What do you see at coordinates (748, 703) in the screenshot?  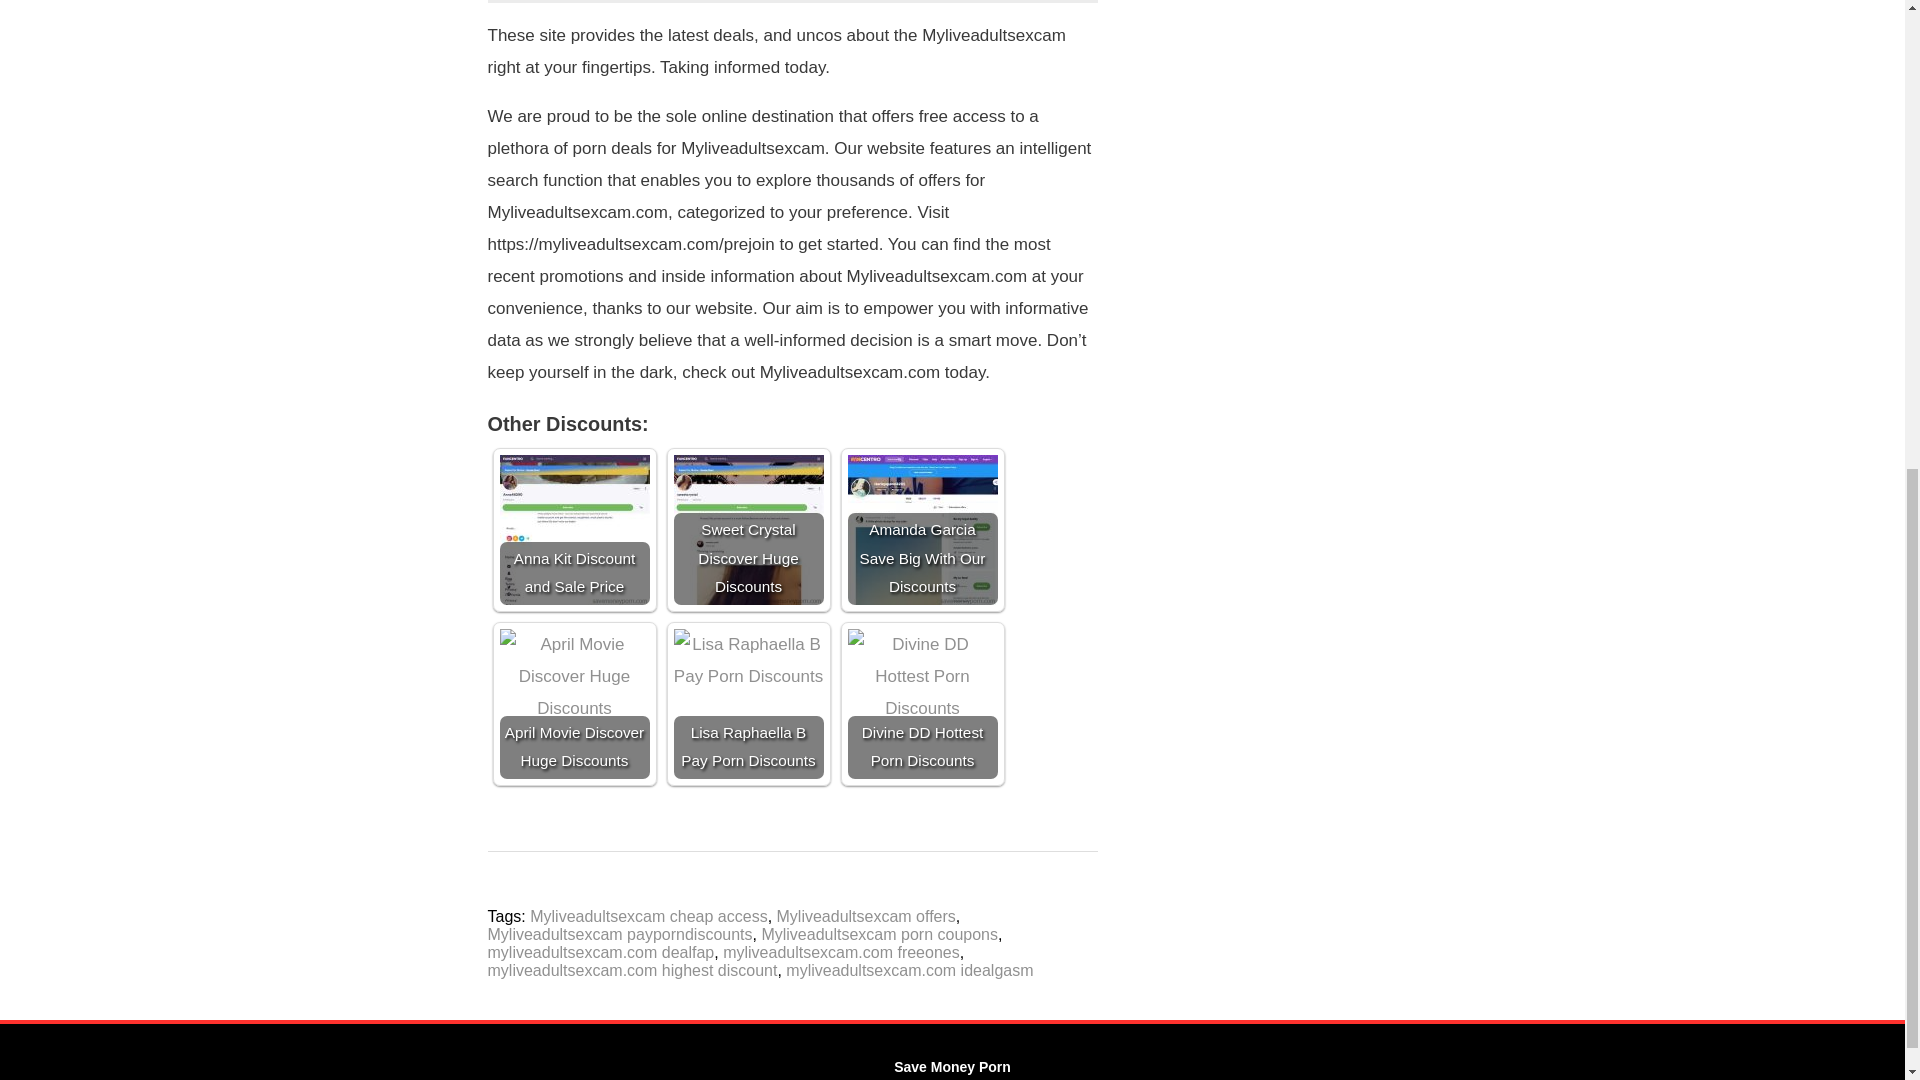 I see `Lisa Raphaella B Pay Porn Discounts` at bounding box center [748, 703].